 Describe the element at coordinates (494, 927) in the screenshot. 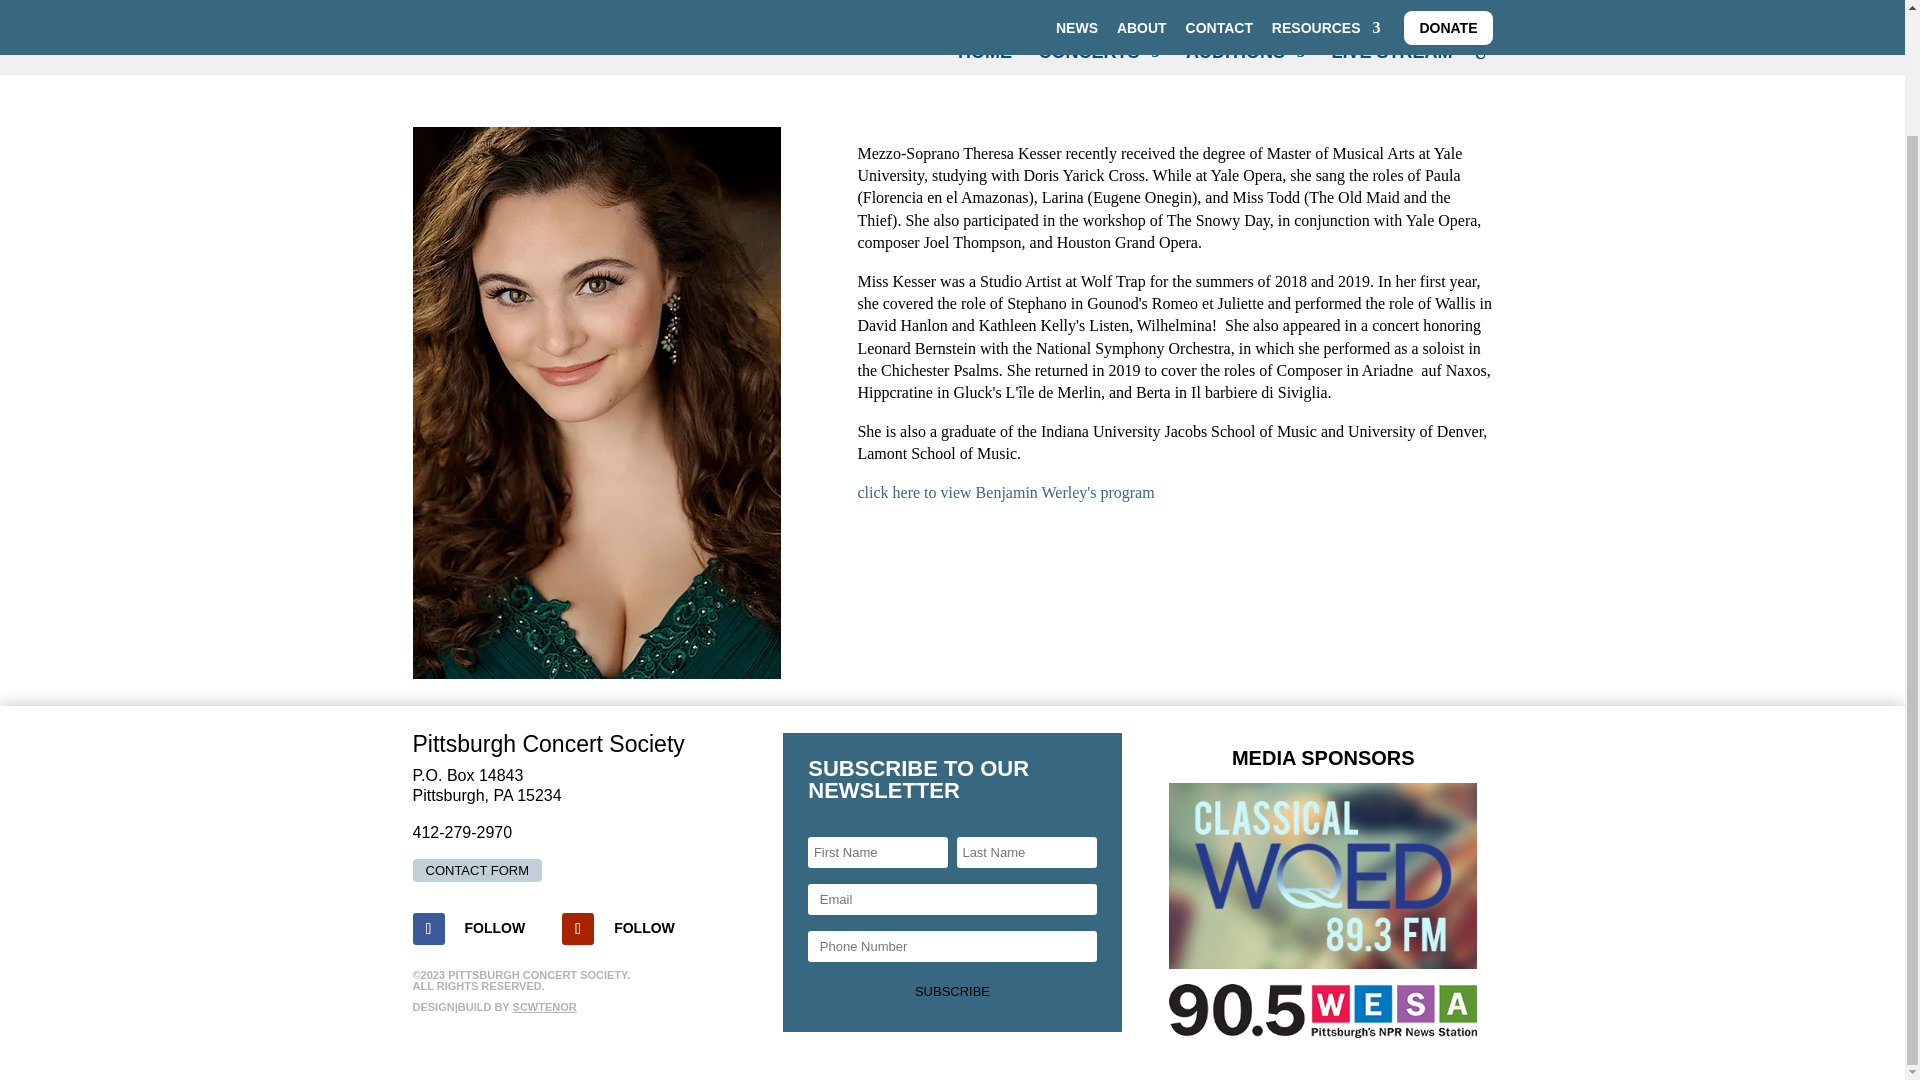

I see `FOLLOW` at that location.